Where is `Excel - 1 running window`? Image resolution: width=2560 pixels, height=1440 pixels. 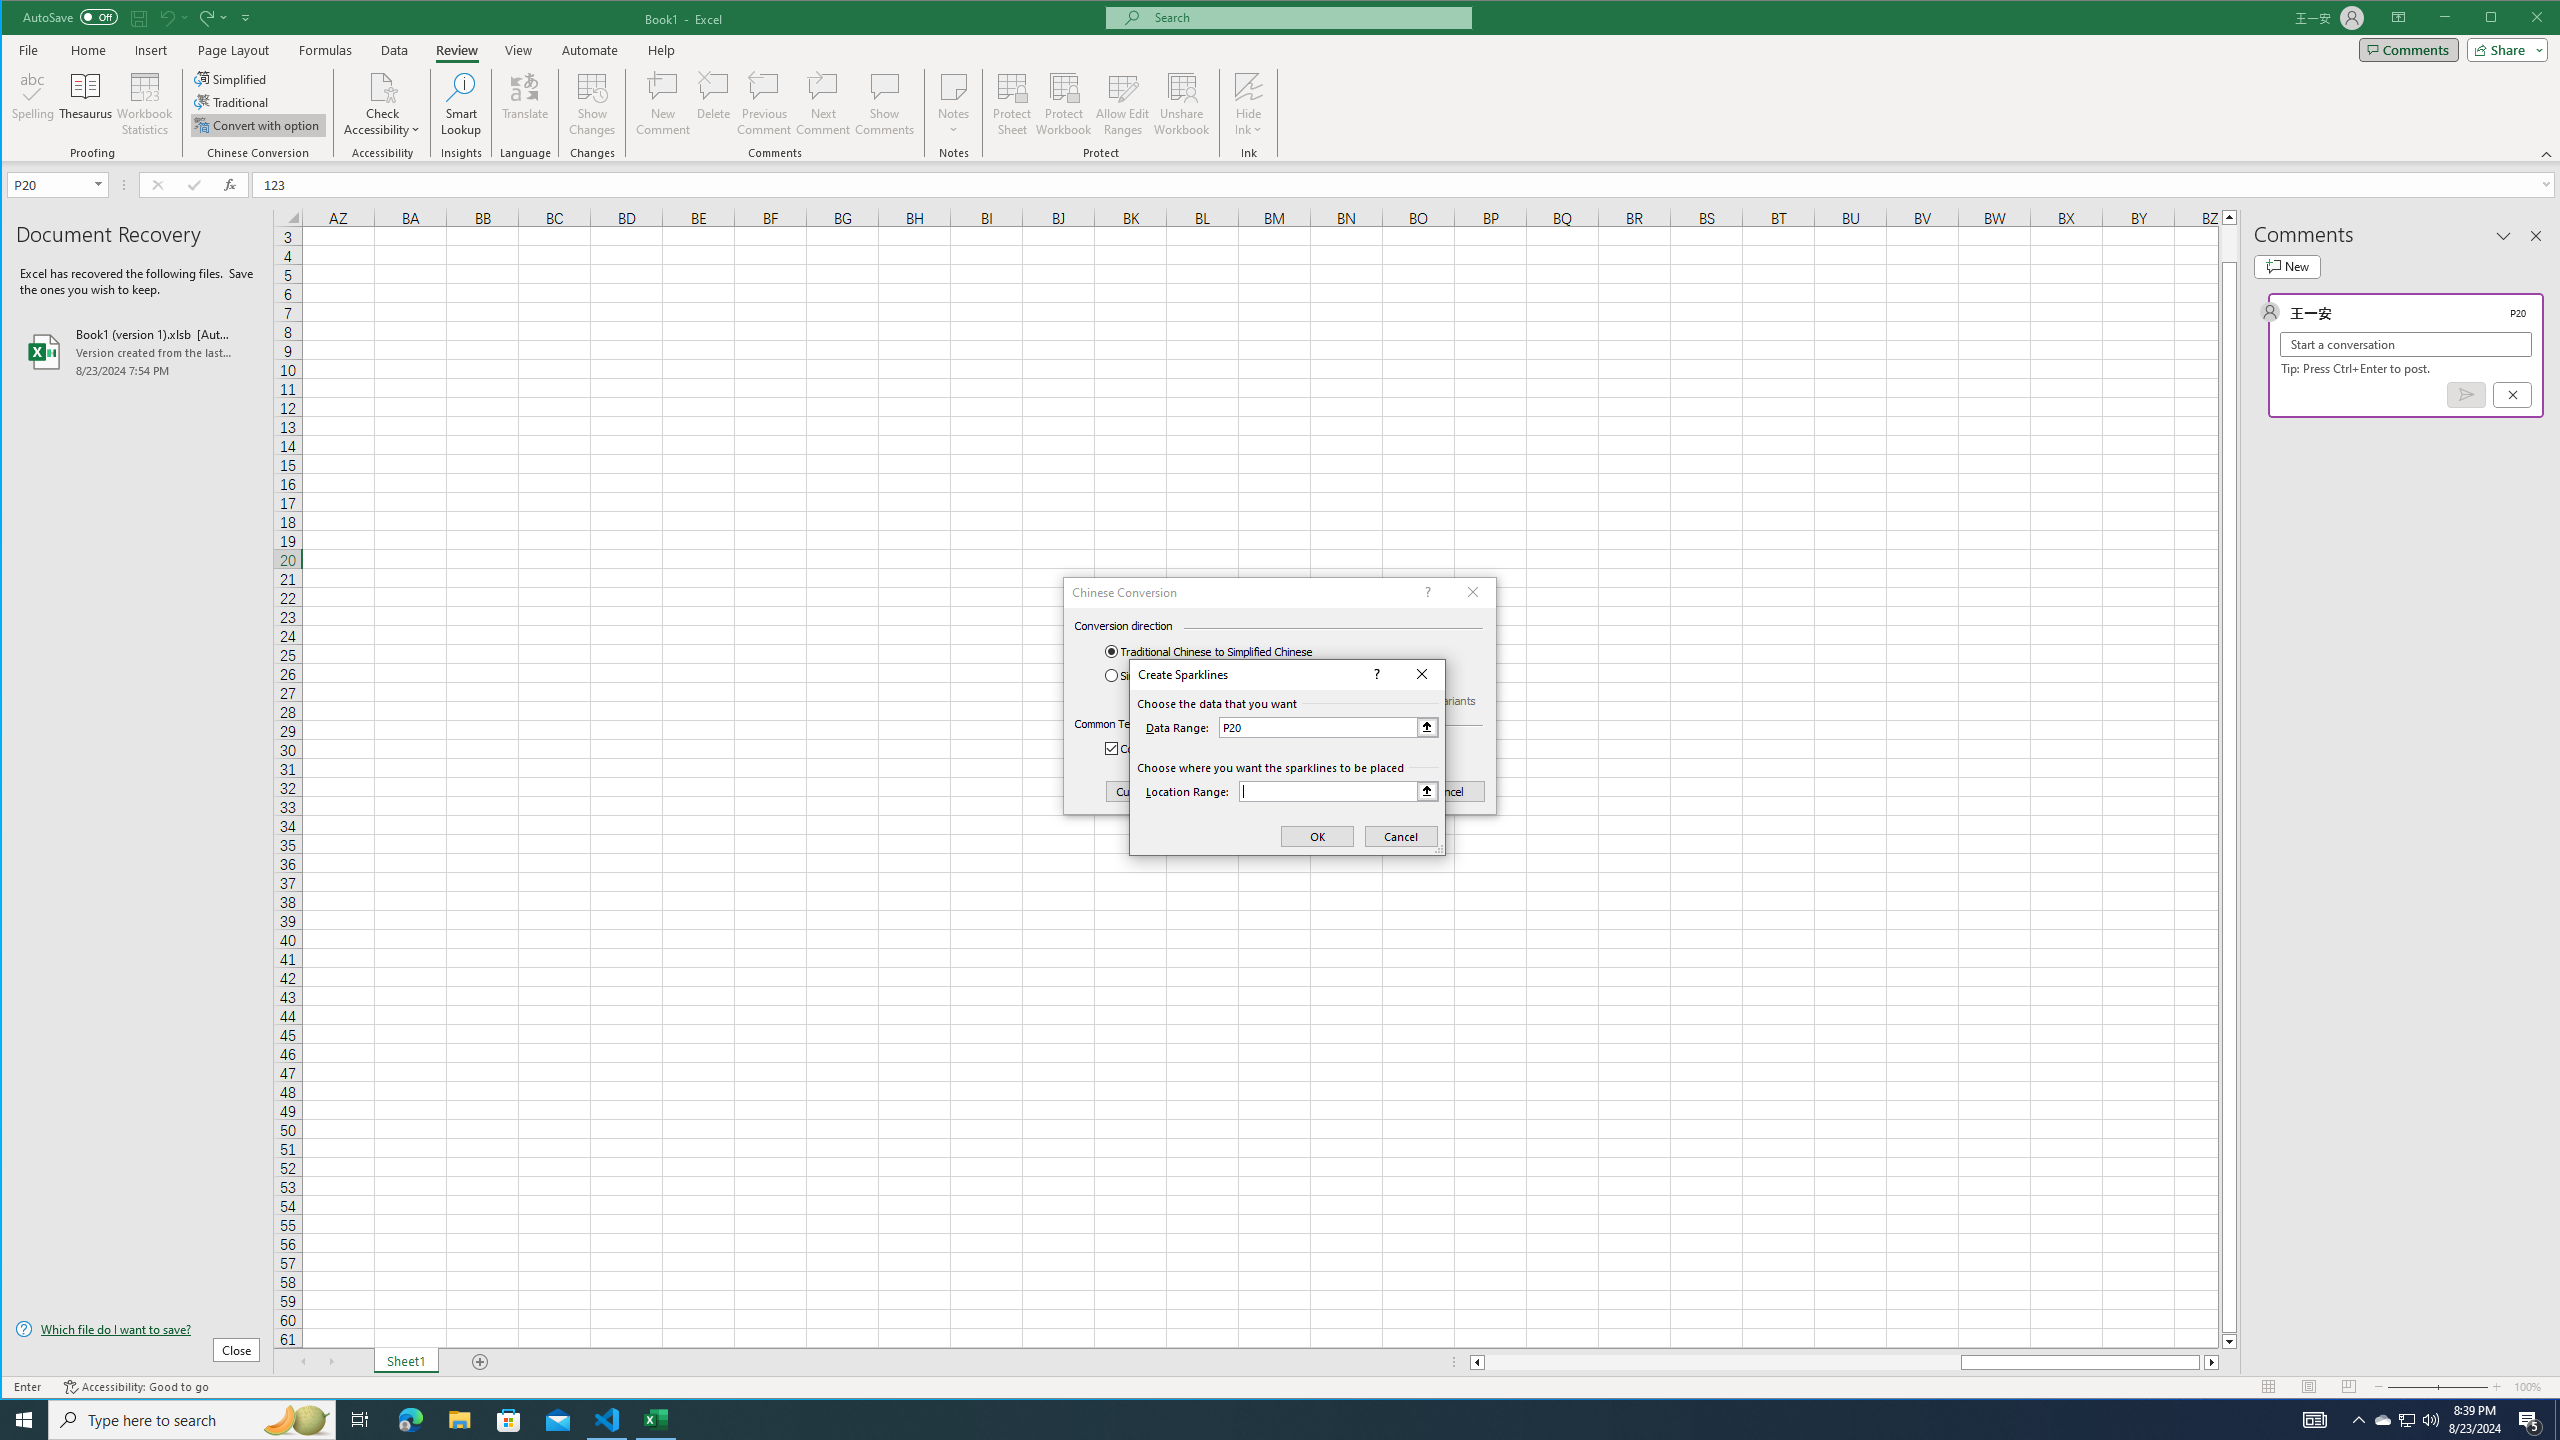
Excel - 1 running window is located at coordinates (656, 1420).